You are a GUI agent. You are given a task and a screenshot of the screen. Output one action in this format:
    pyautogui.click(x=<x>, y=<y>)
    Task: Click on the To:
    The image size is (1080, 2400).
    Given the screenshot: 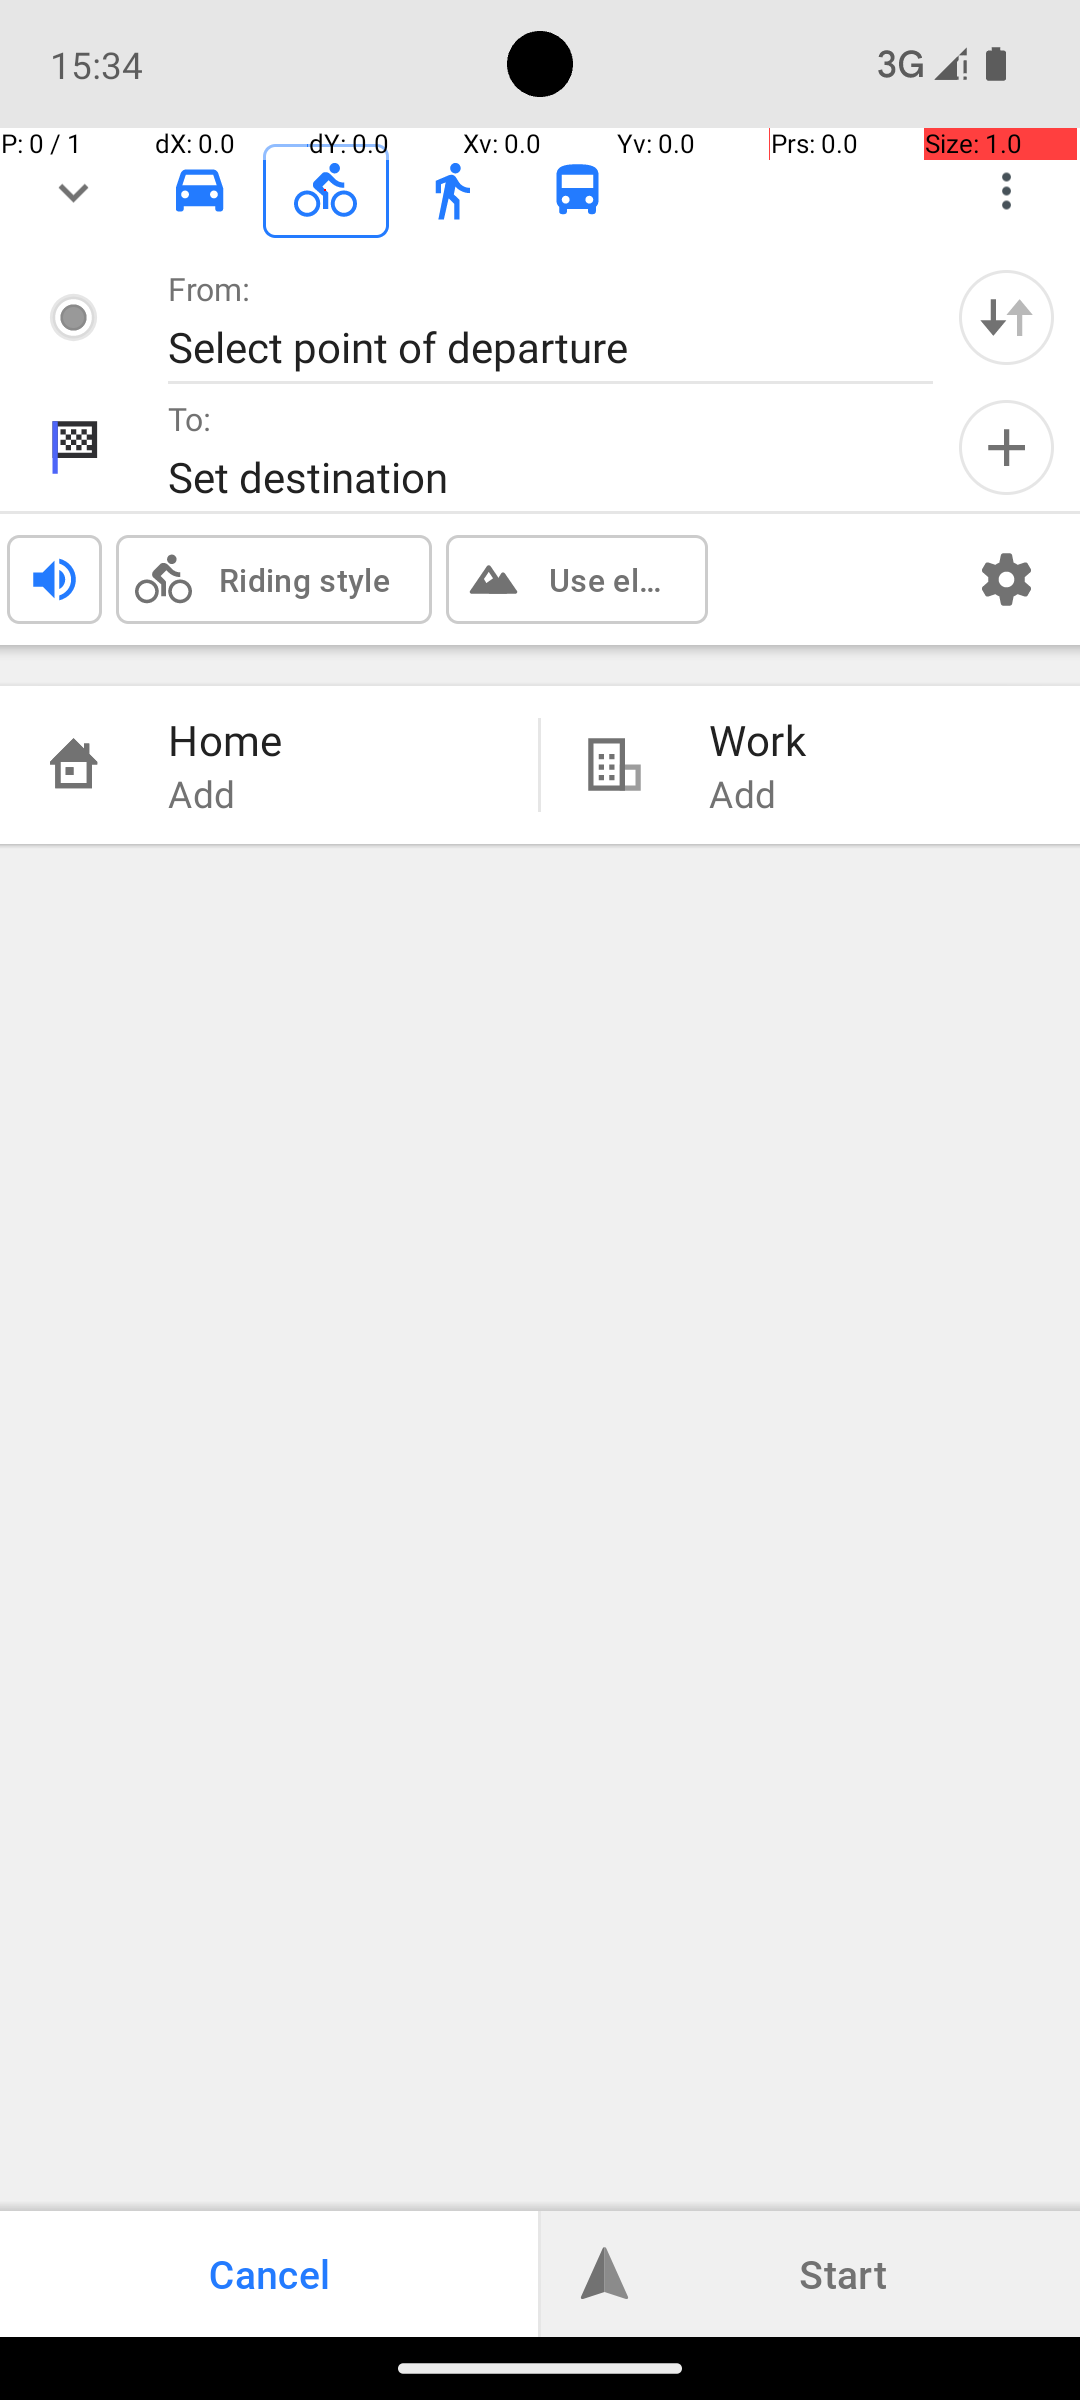 What is the action you would take?
    pyautogui.click(x=190, y=418)
    